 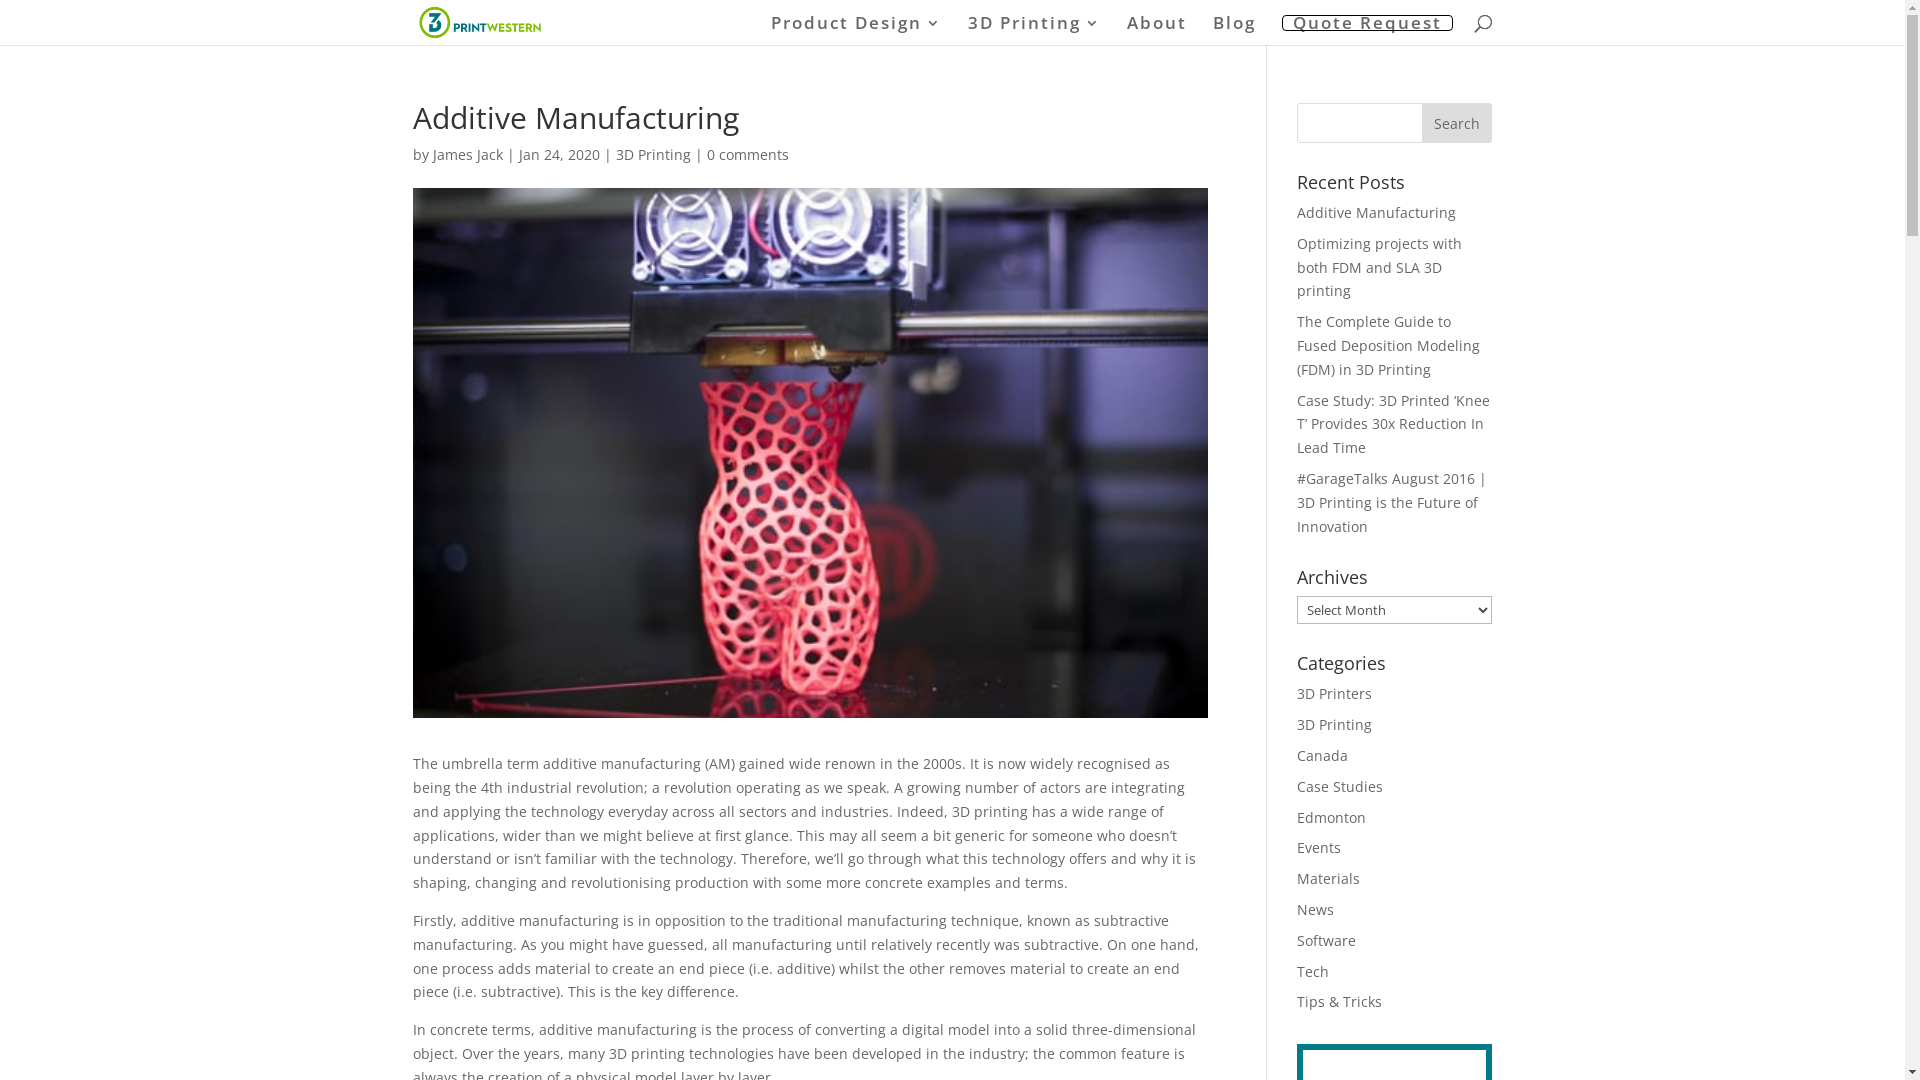 I want to click on Edmonton, so click(x=1332, y=818).